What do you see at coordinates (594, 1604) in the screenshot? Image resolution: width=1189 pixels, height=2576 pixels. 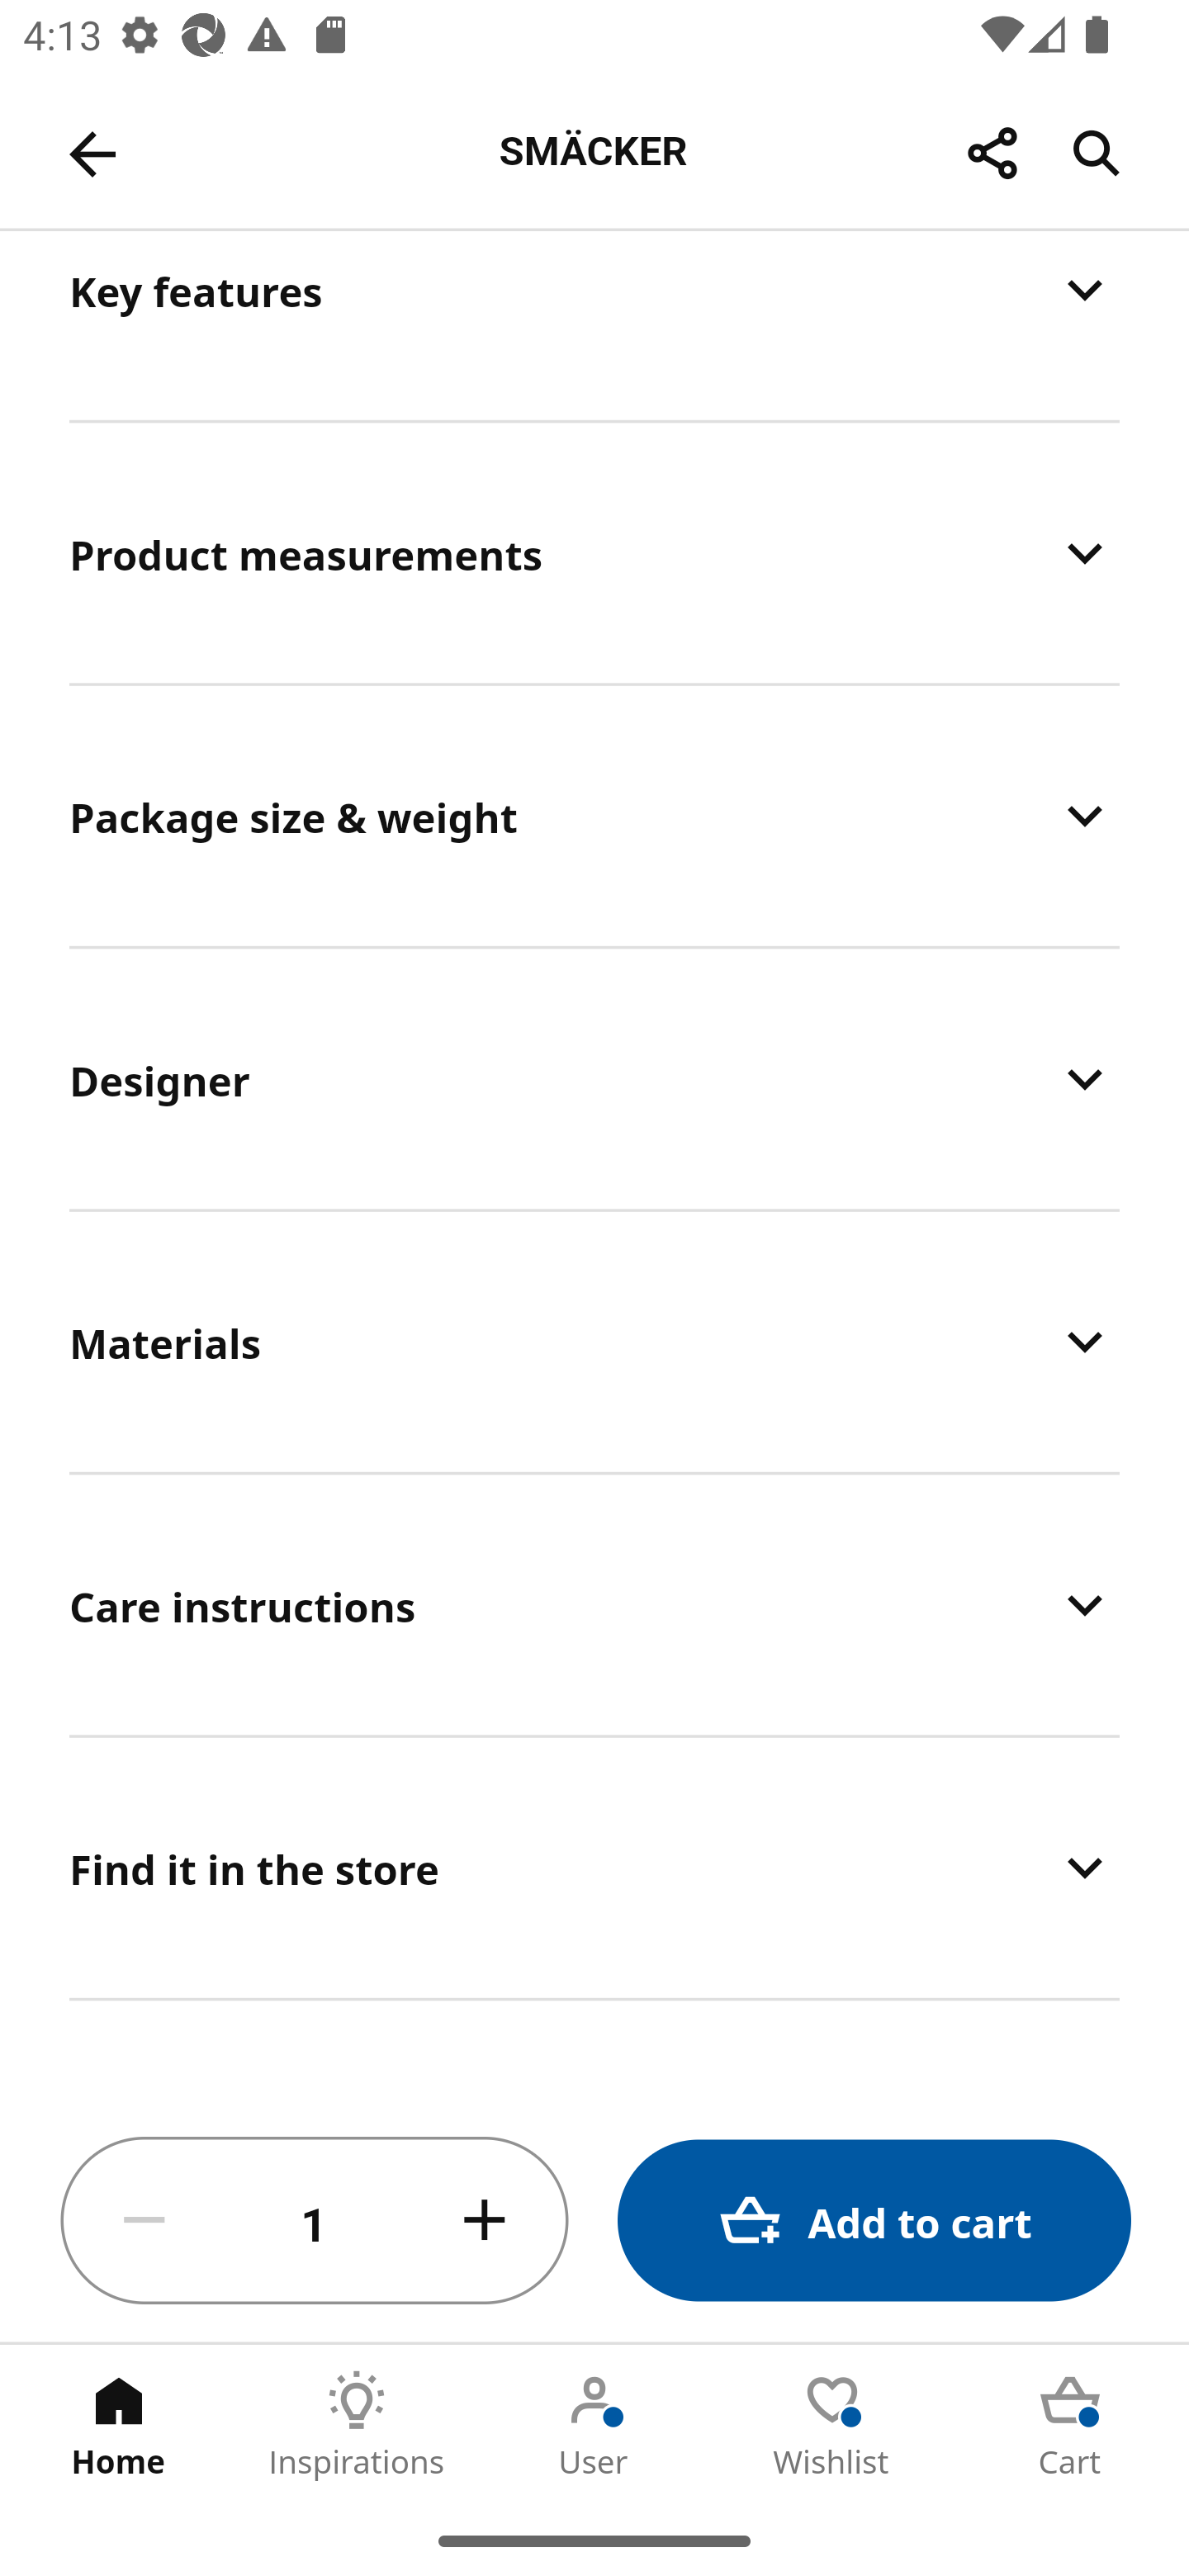 I see `Care instructions` at bounding box center [594, 1604].